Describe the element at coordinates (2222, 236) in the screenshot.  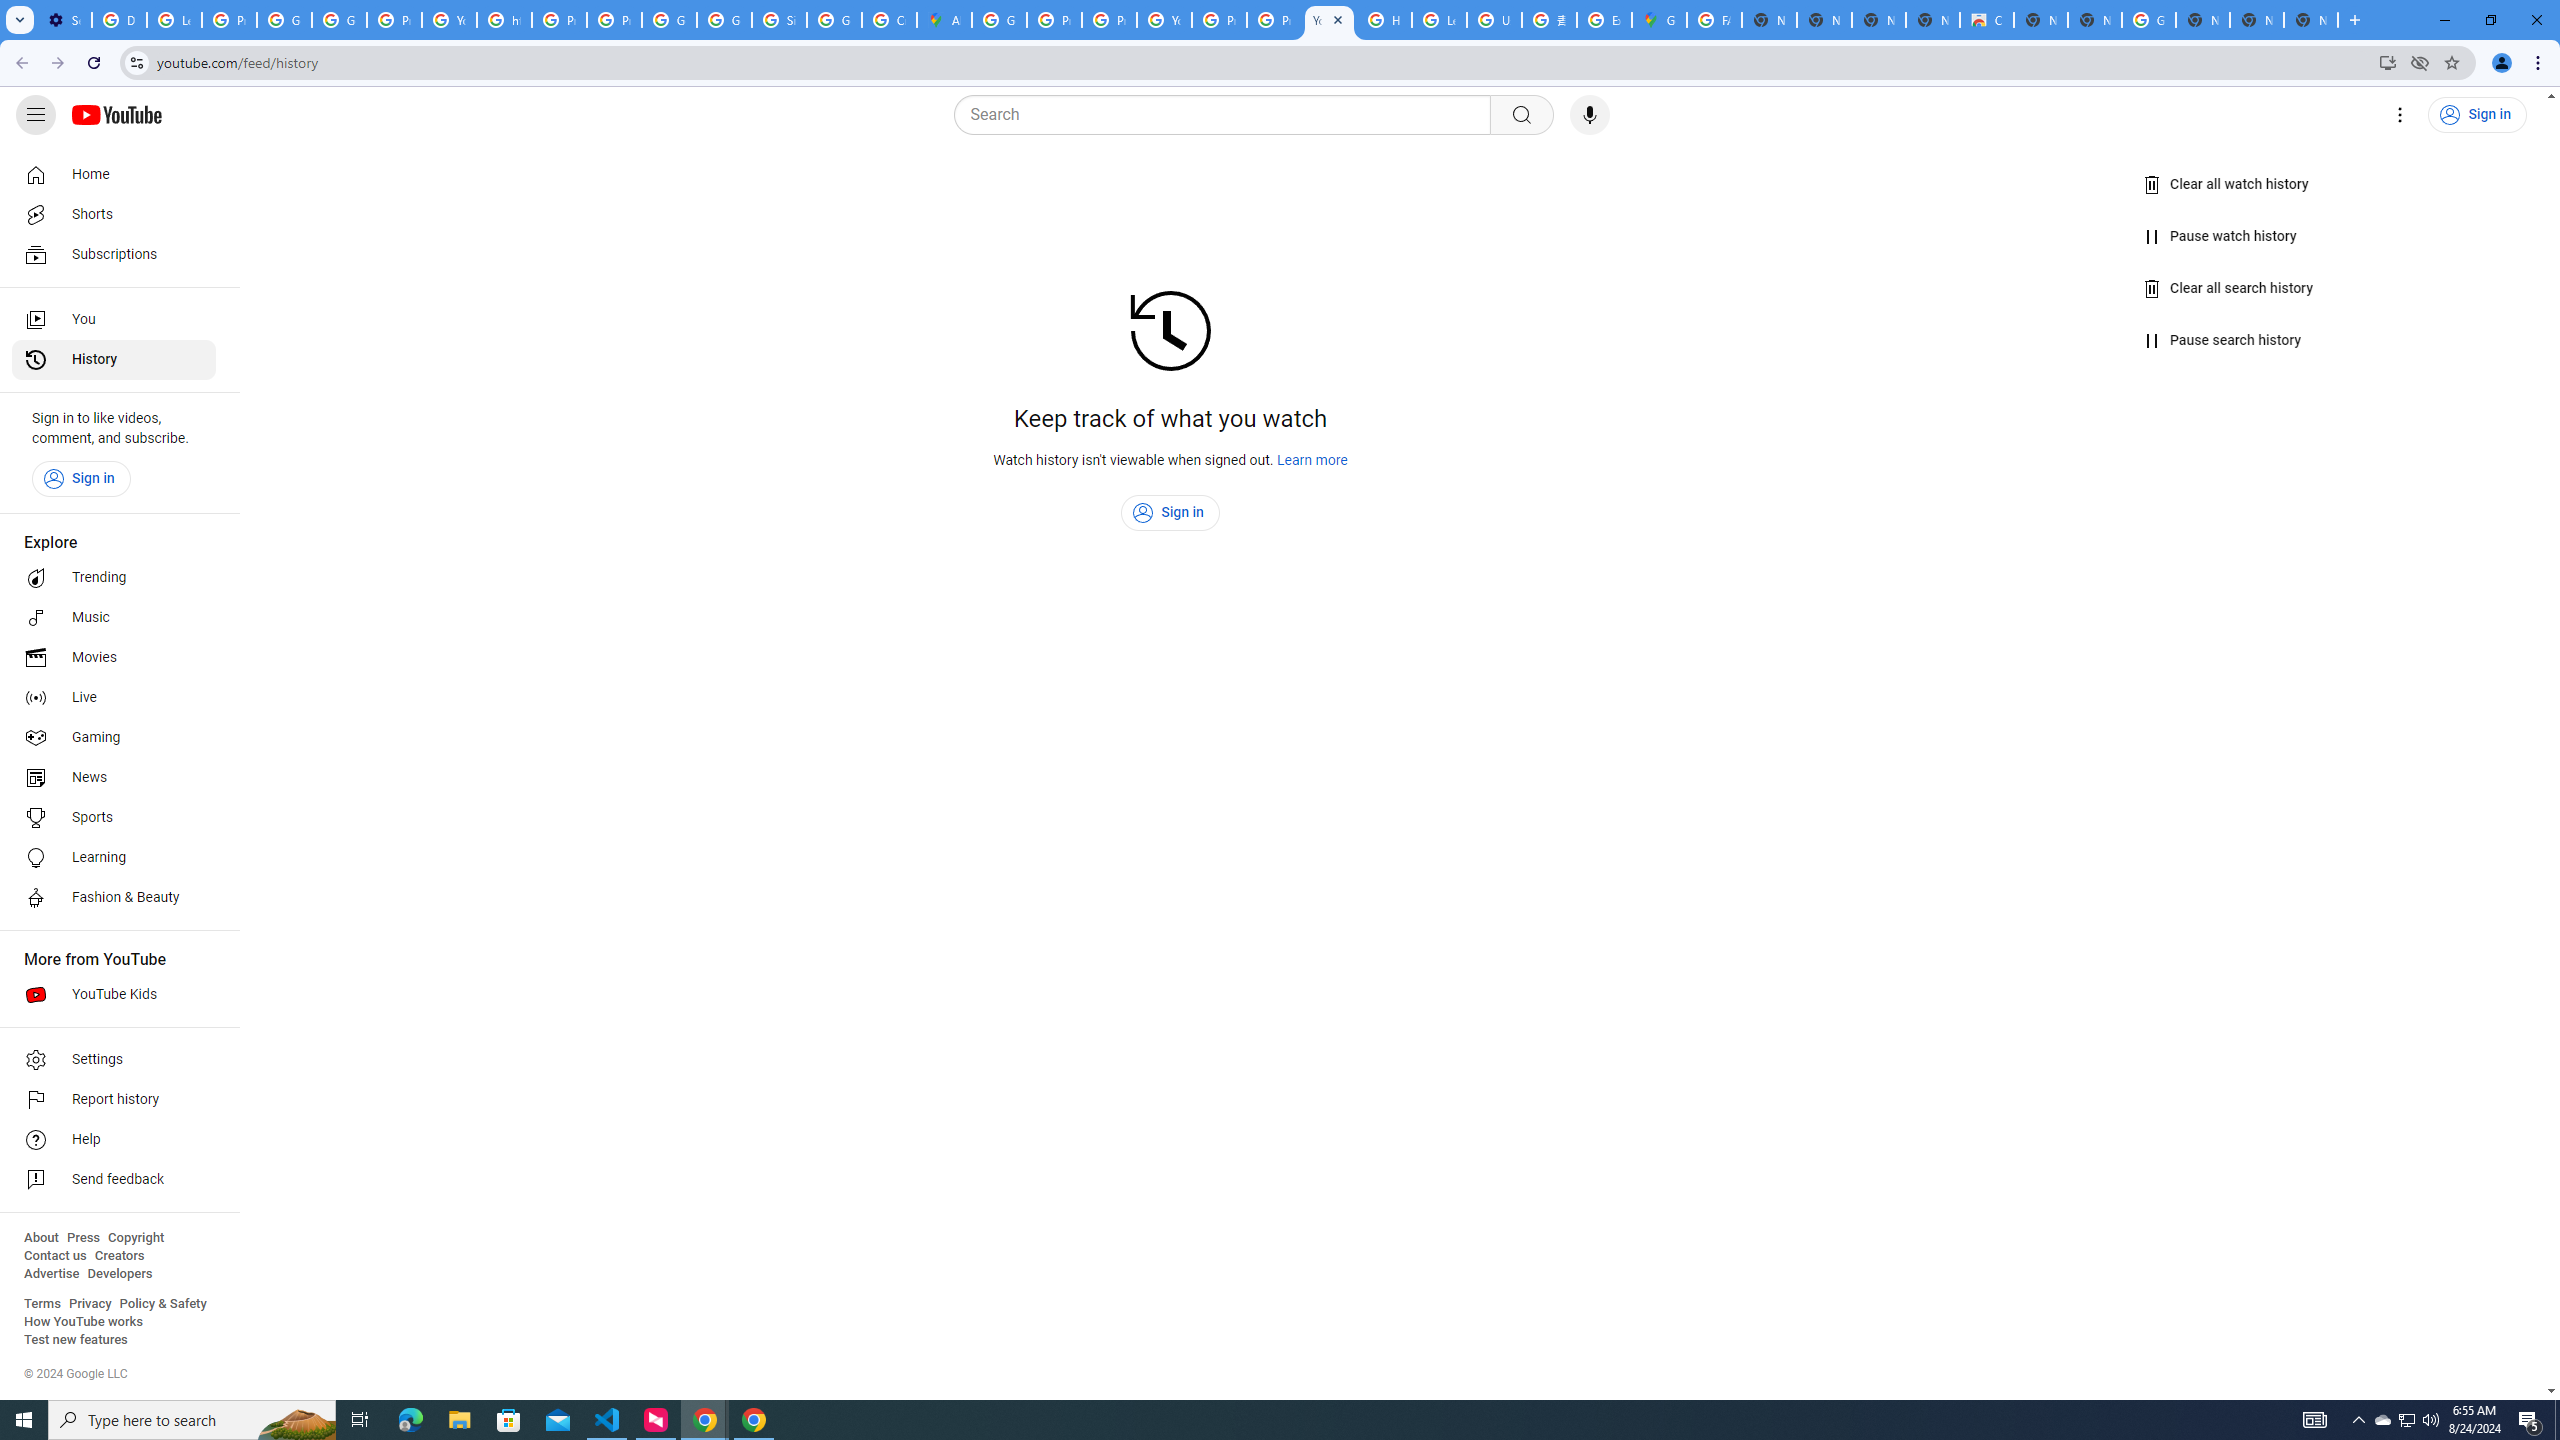
I see `Pause watch history` at that location.